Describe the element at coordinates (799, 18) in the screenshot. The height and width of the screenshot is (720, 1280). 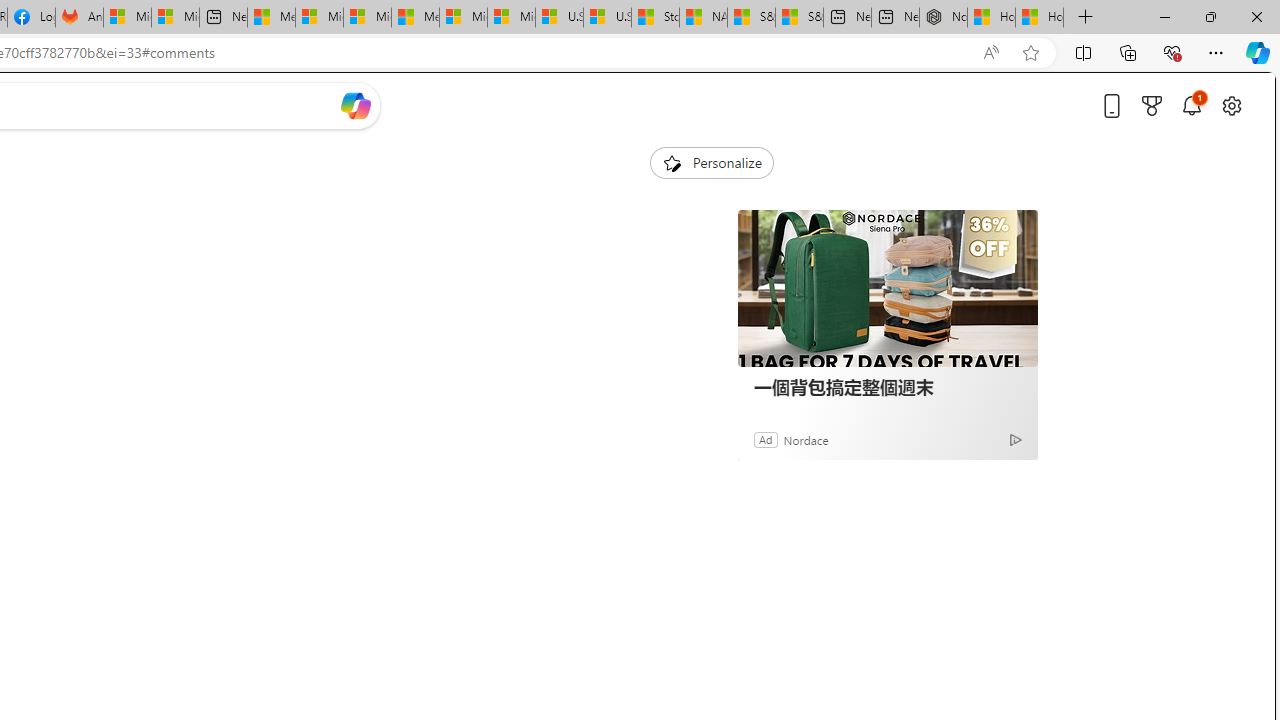
I see `S&P 500, Nasdaq end lower, weighed by Nvidia dip | Watch` at that location.